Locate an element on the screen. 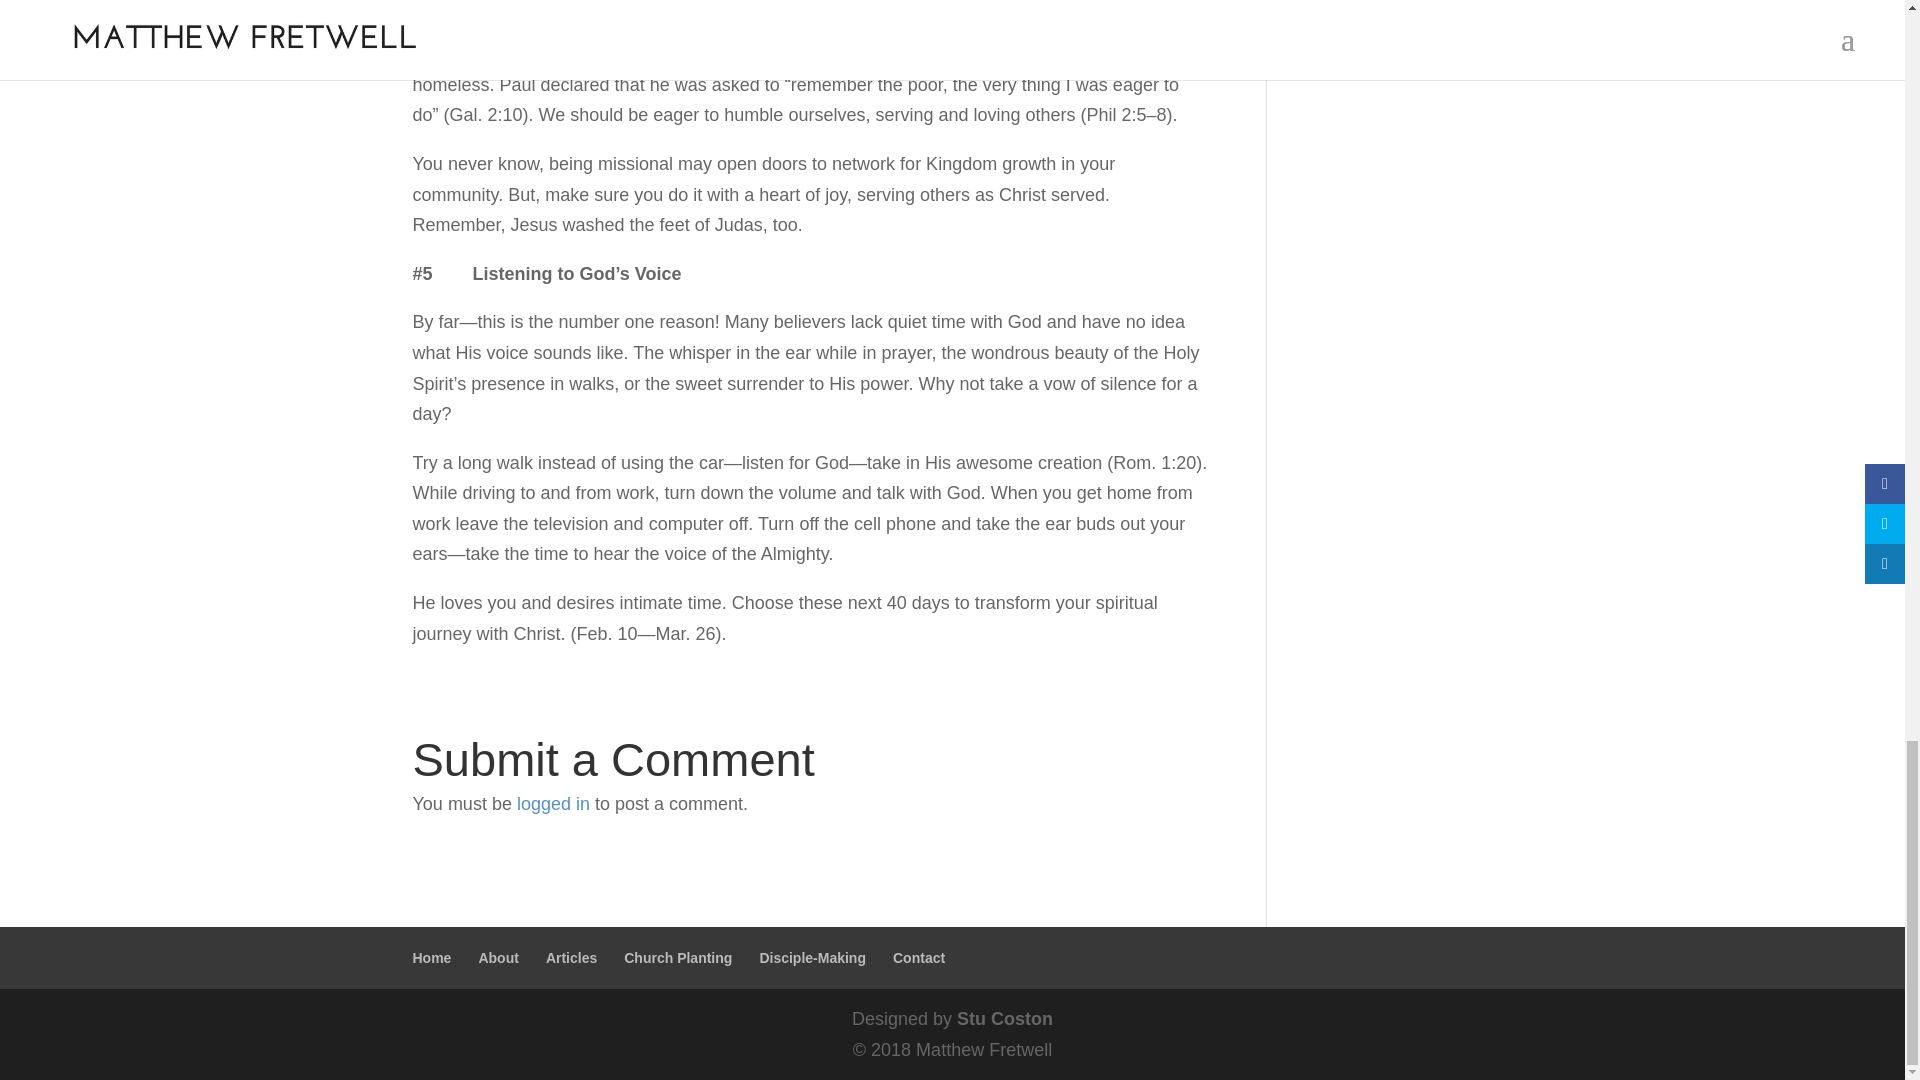 The height and width of the screenshot is (1080, 1920). About is located at coordinates (498, 958).